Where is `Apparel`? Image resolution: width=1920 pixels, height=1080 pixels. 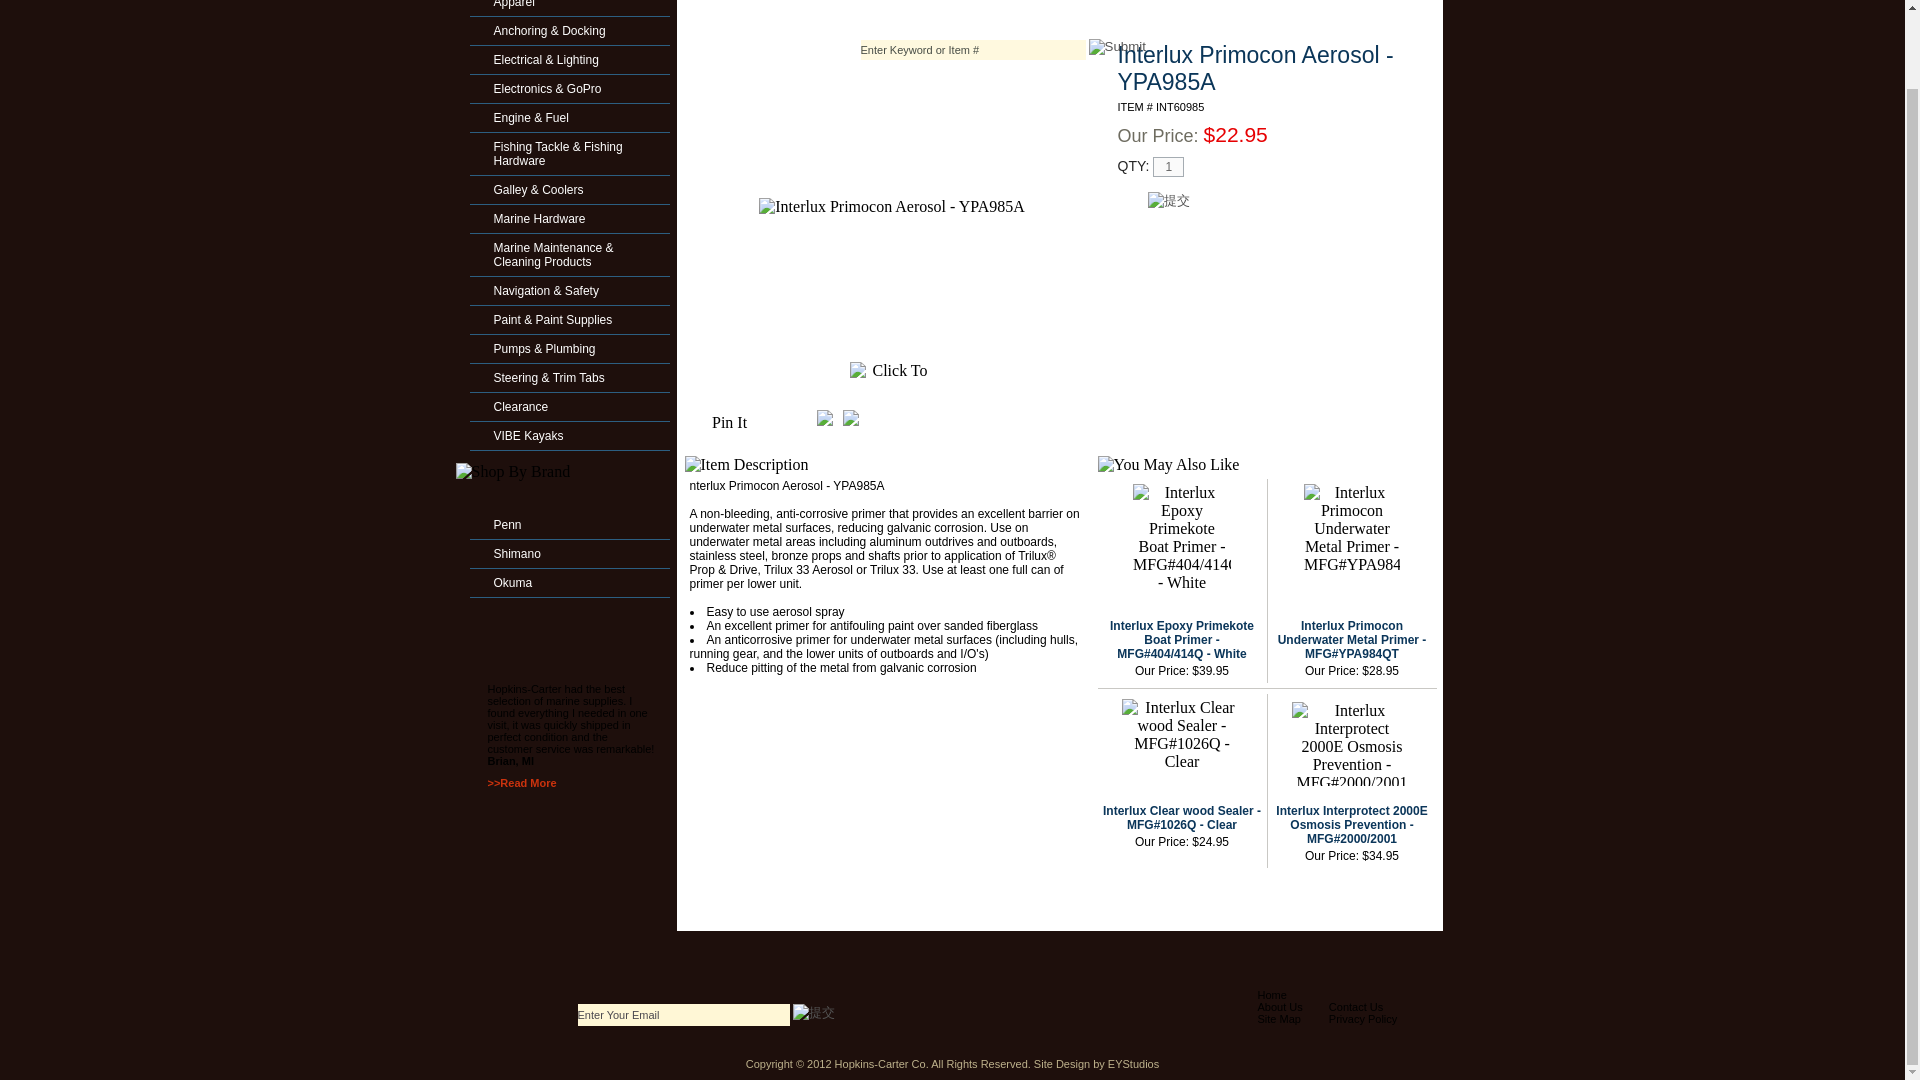
Apparel is located at coordinates (569, 4).